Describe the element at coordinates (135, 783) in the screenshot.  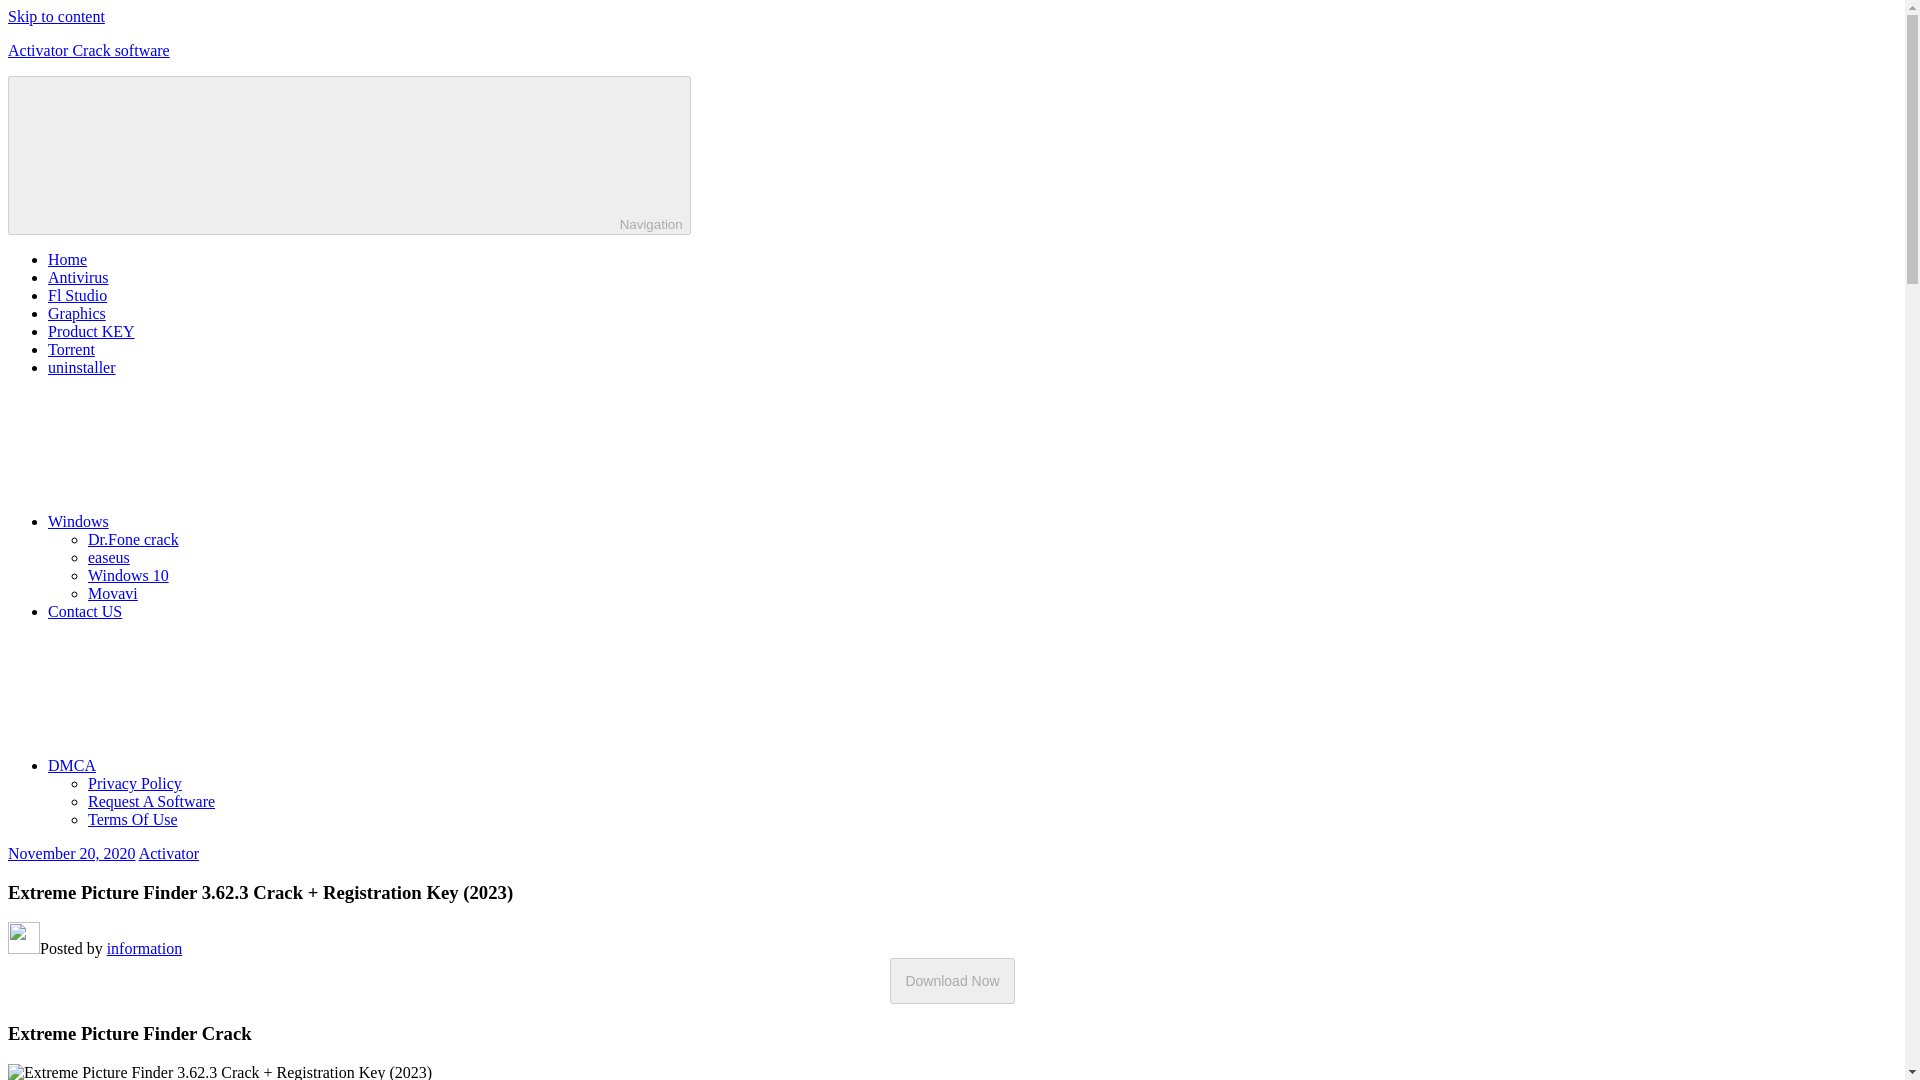
I see `Privacy Policy` at that location.